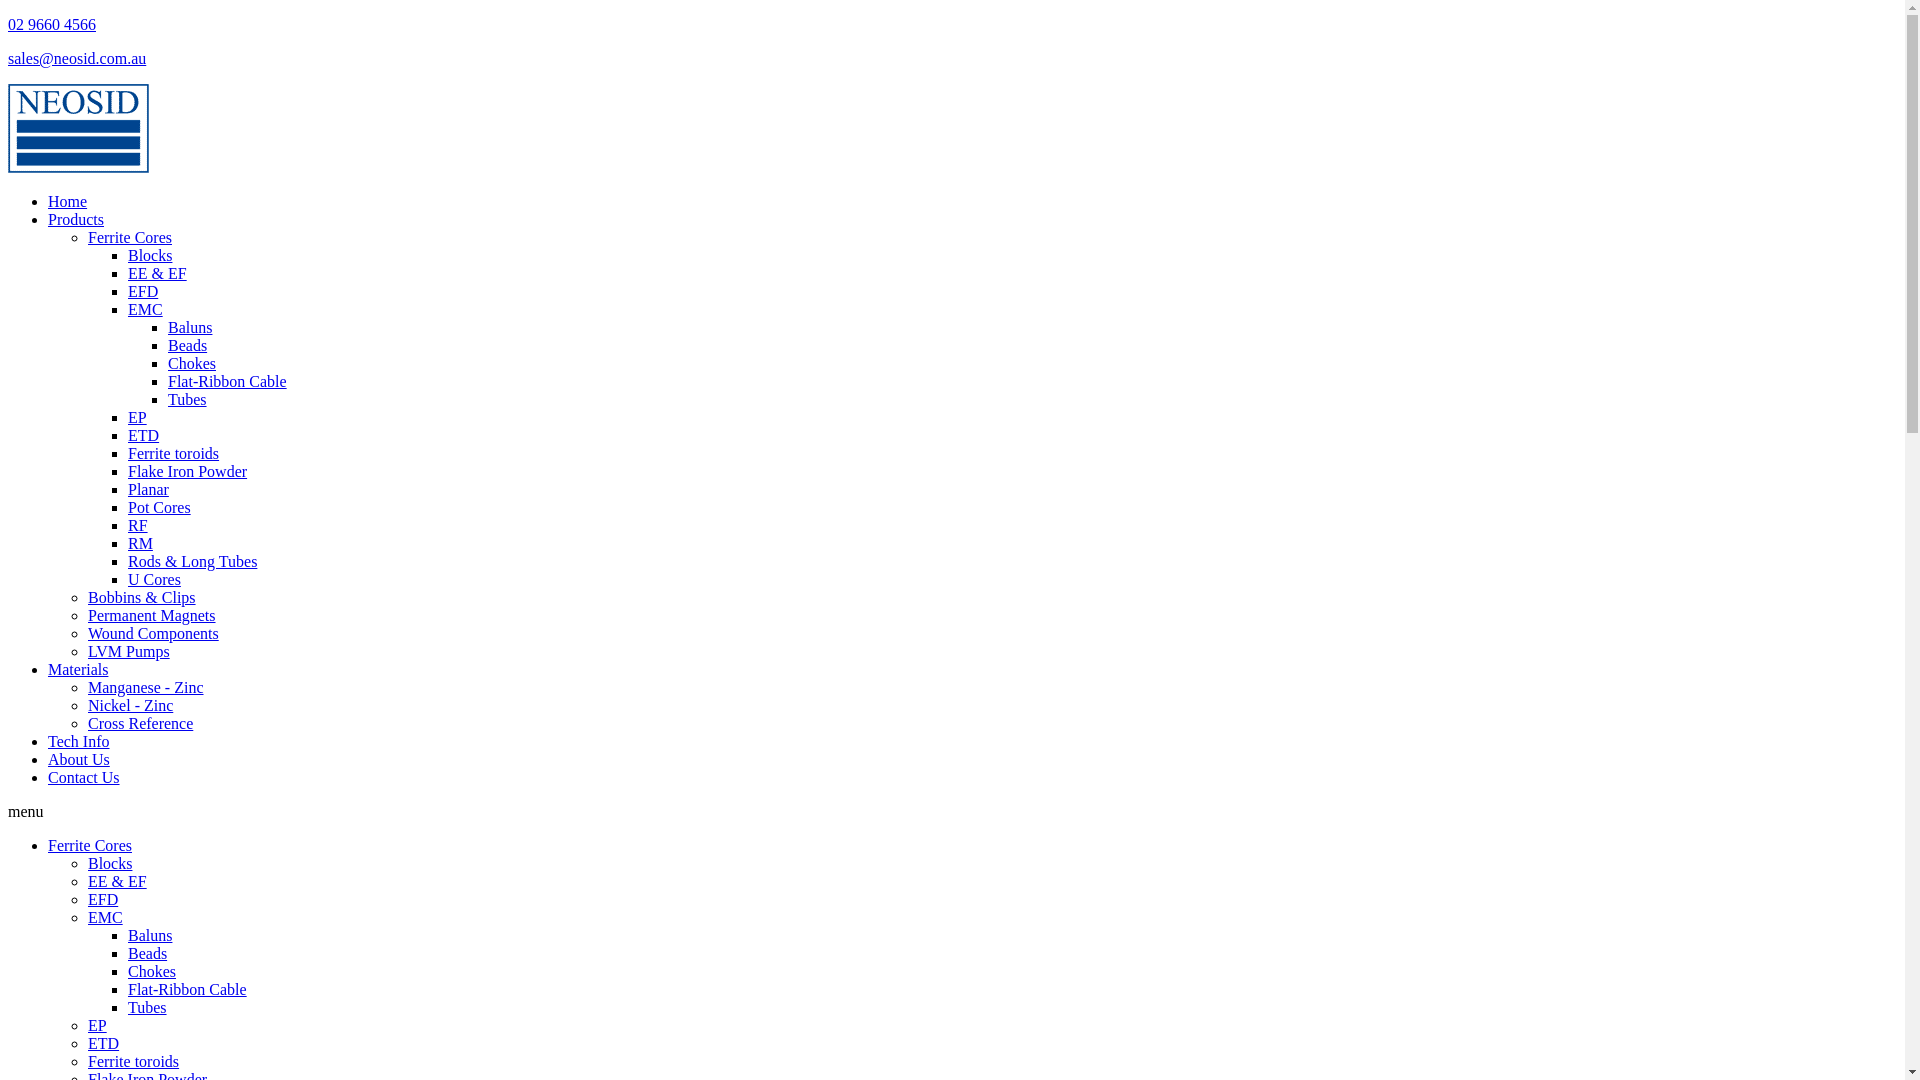 This screenshot has width=1920, height=1080. Describe the element at coordinates (140, 724) in the screenshot. I see `Cross Reference` at that location.